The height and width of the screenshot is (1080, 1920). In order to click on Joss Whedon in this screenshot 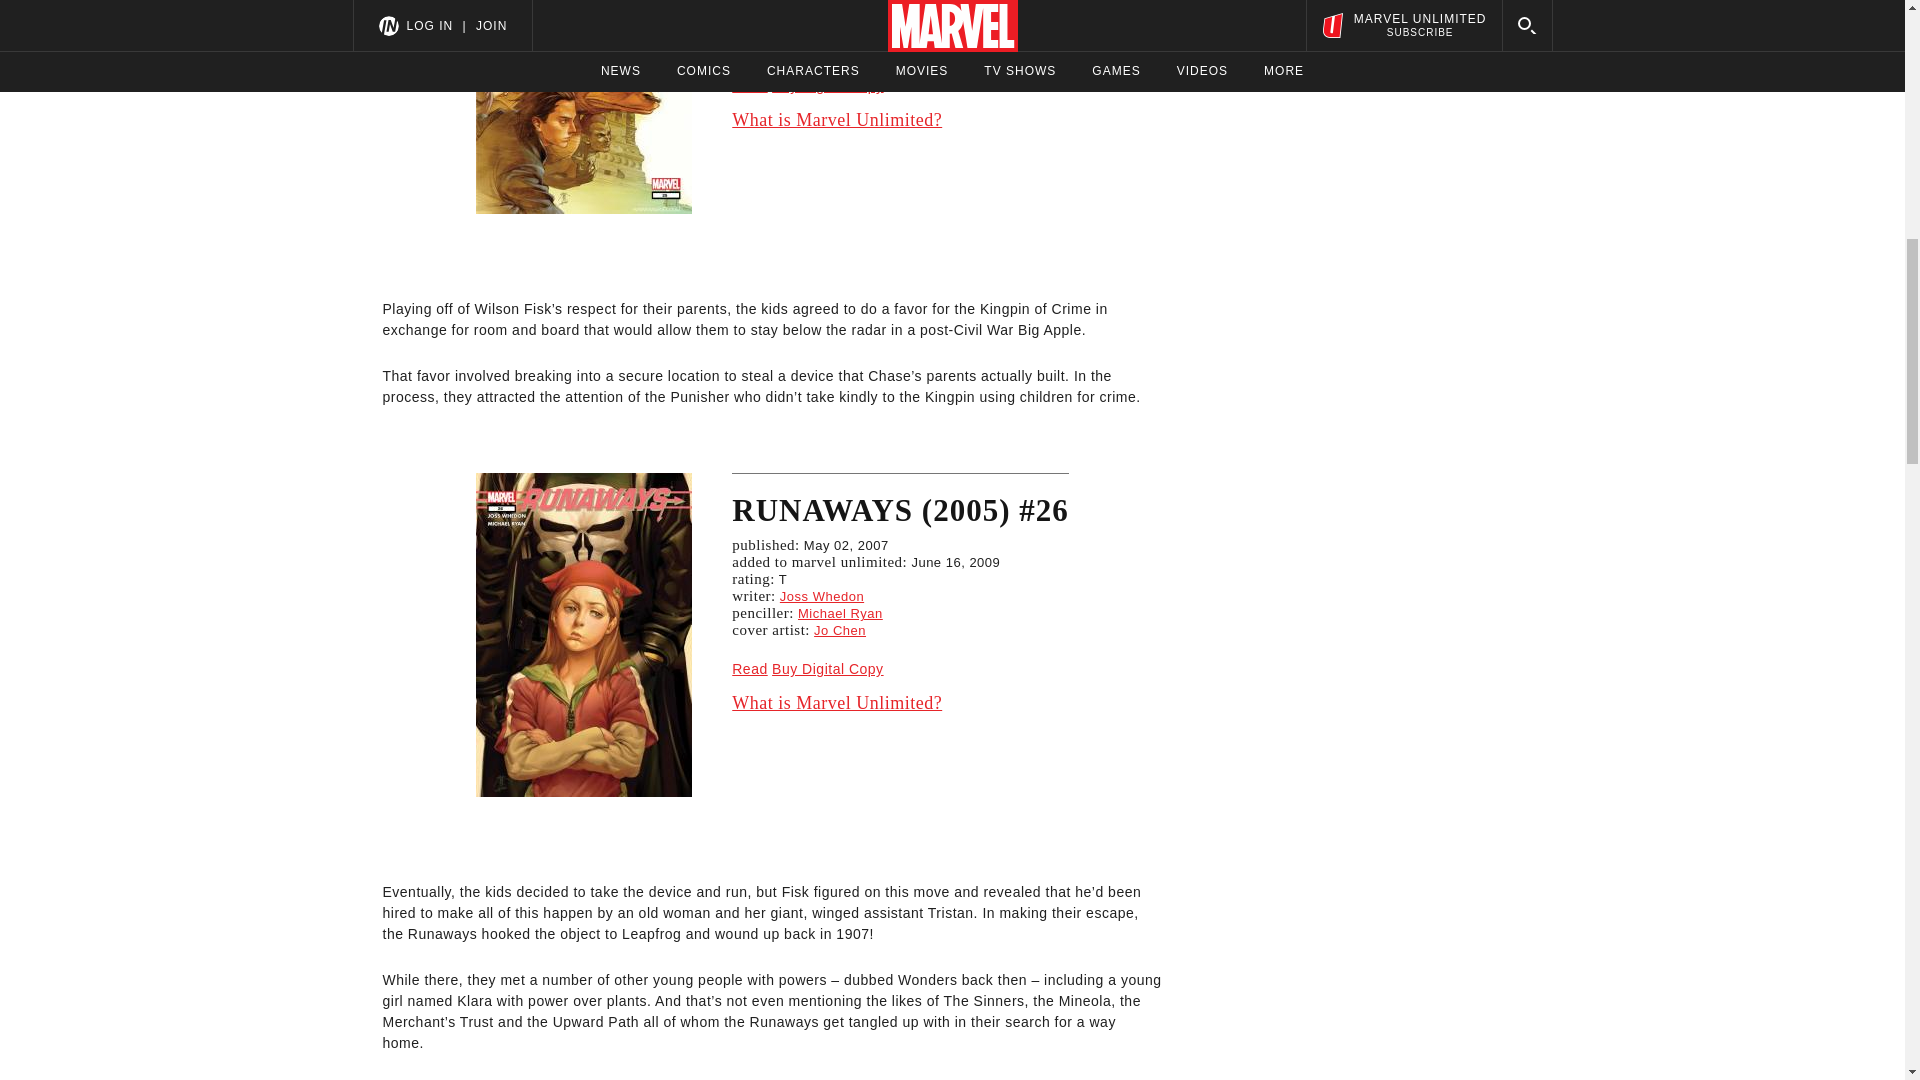, I will do `click(822, 596)`.